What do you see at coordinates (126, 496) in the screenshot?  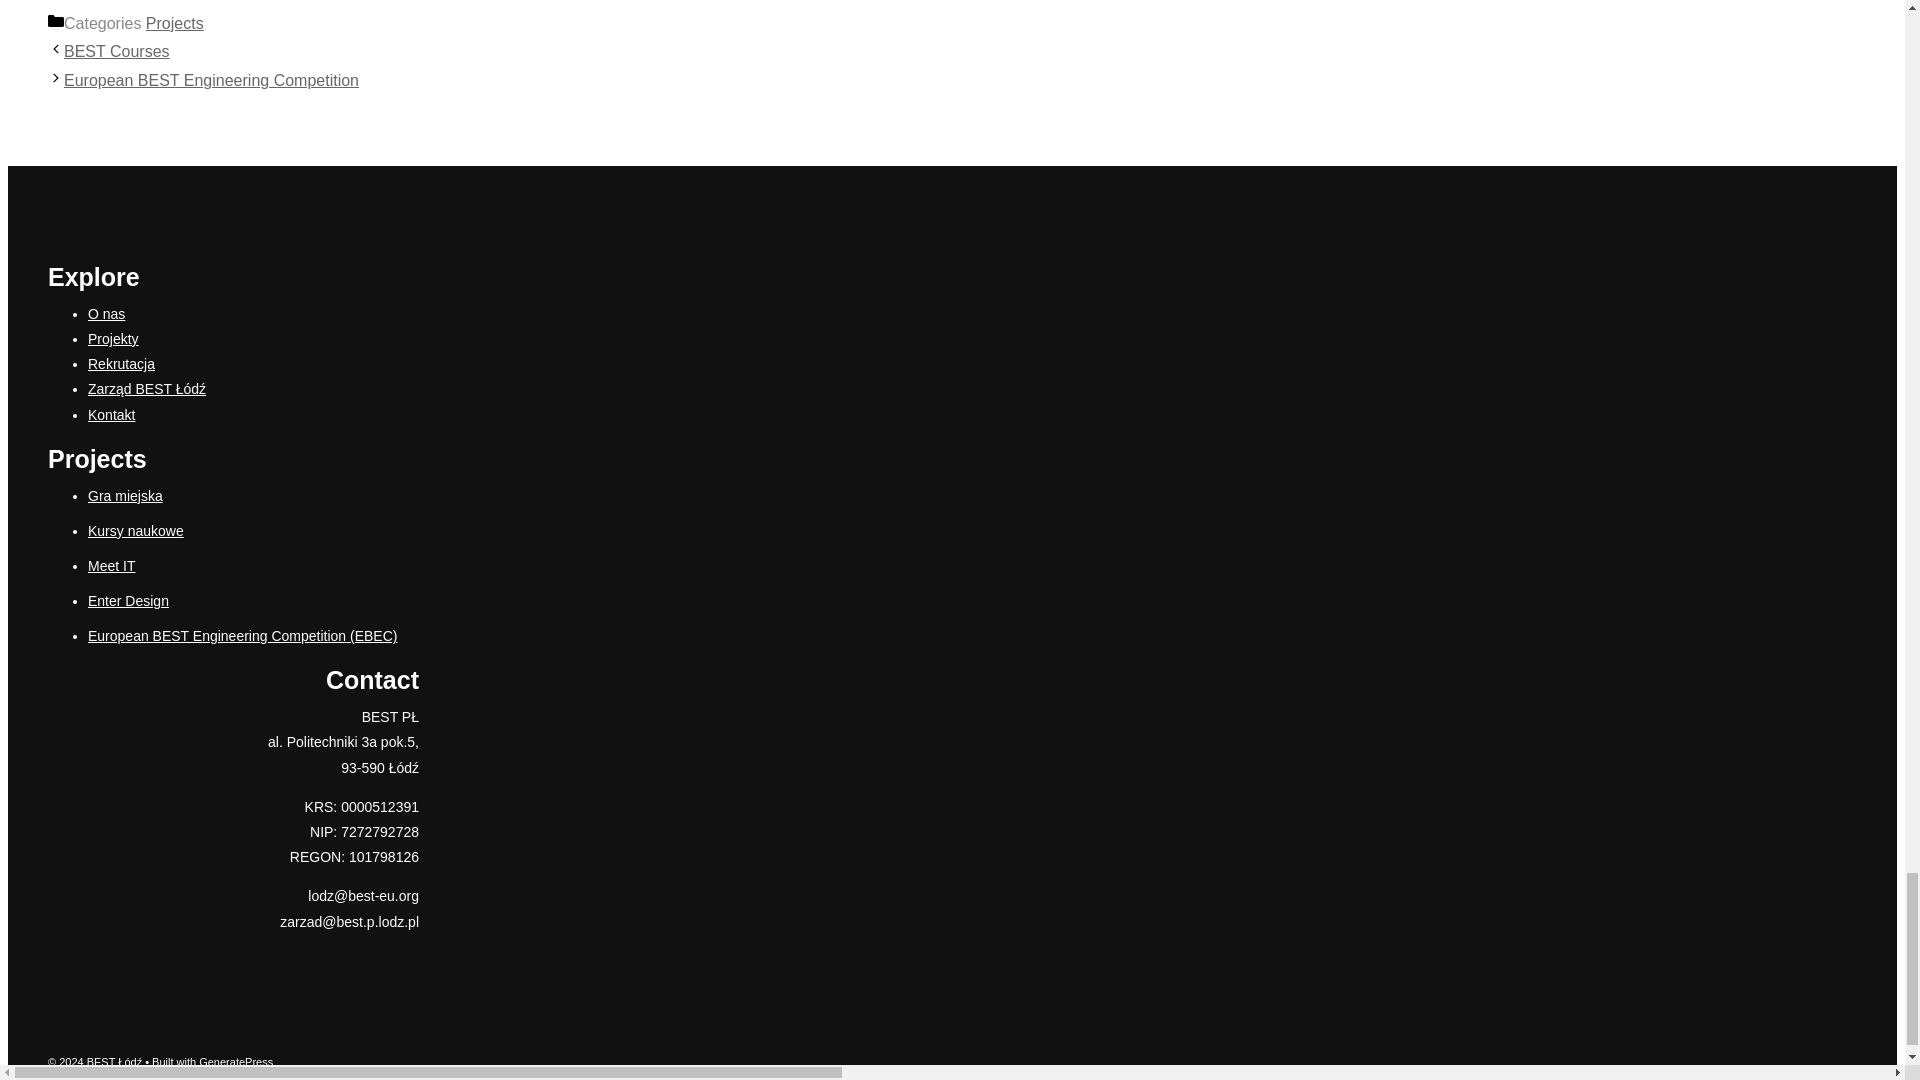 I see `Gra miejska` at bounding box center [126, 496].